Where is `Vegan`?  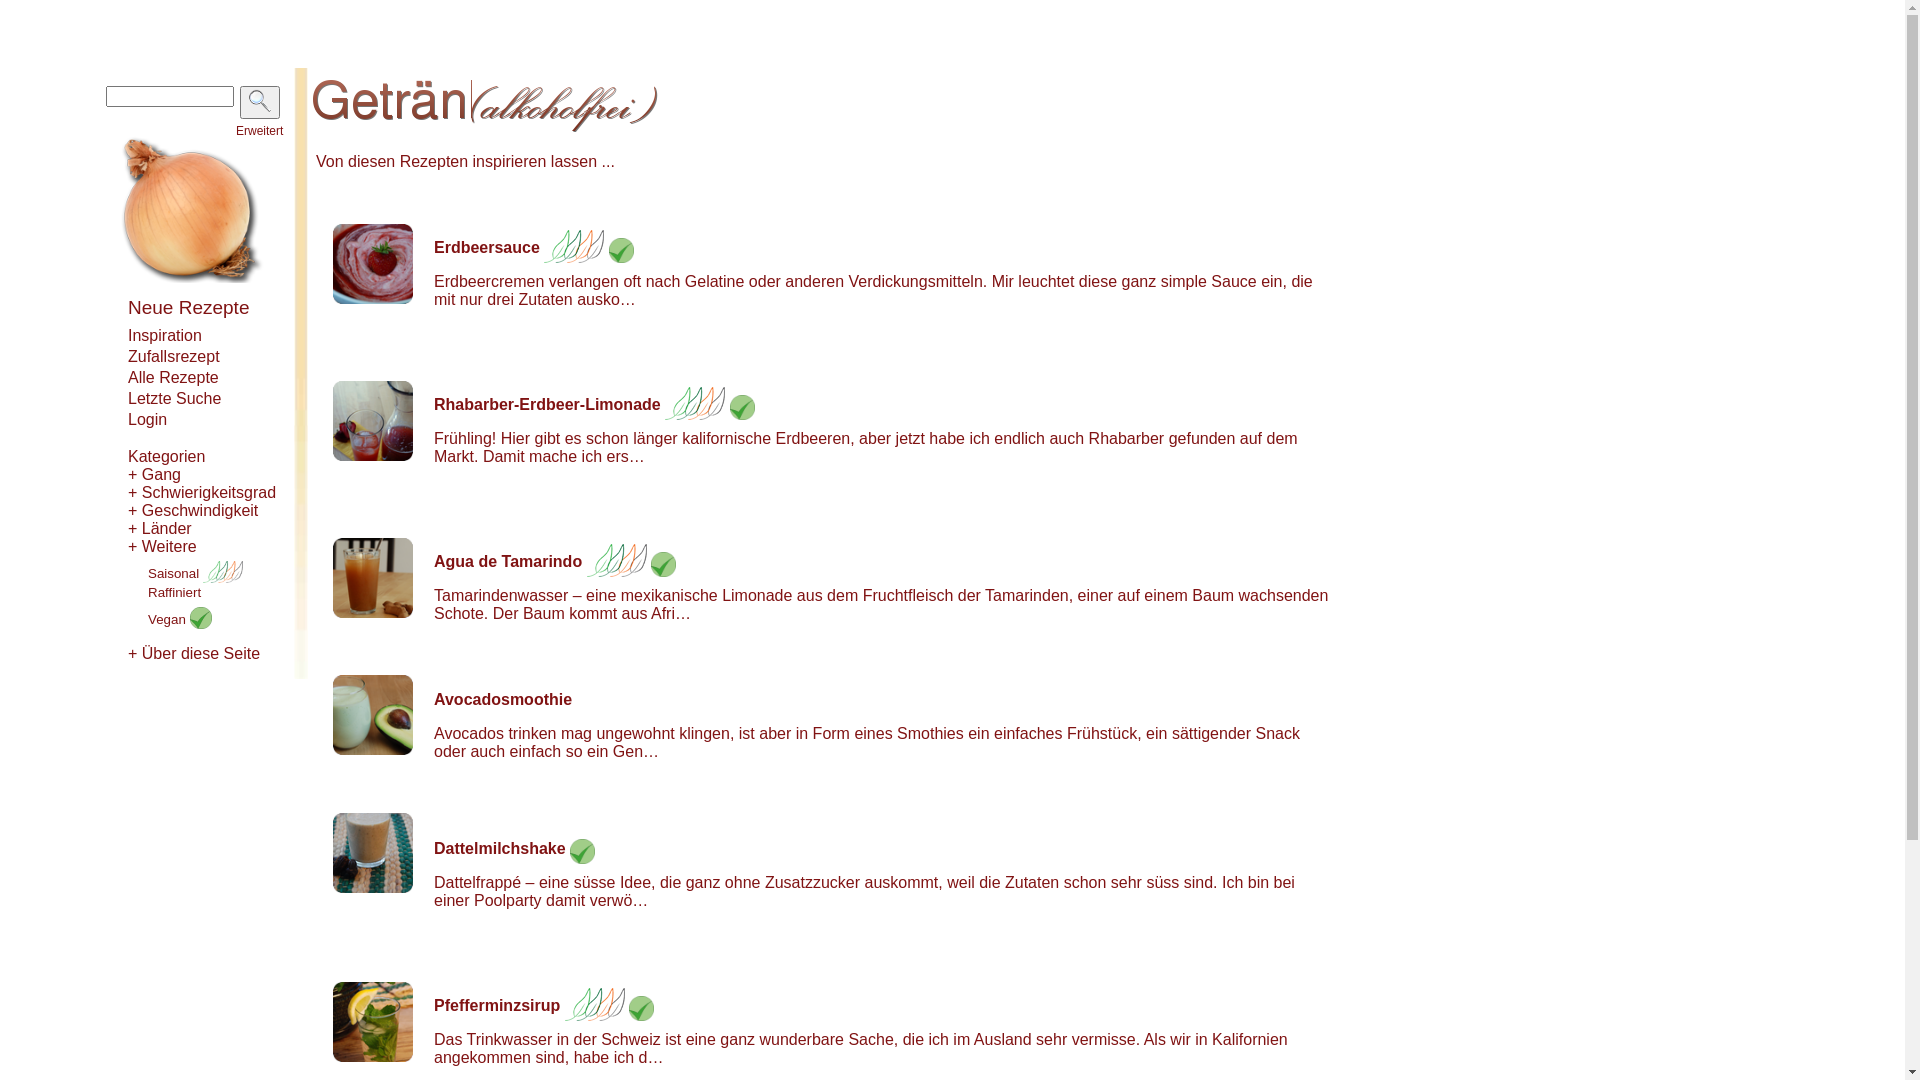
Vegan is located at coordinates (180, 620).